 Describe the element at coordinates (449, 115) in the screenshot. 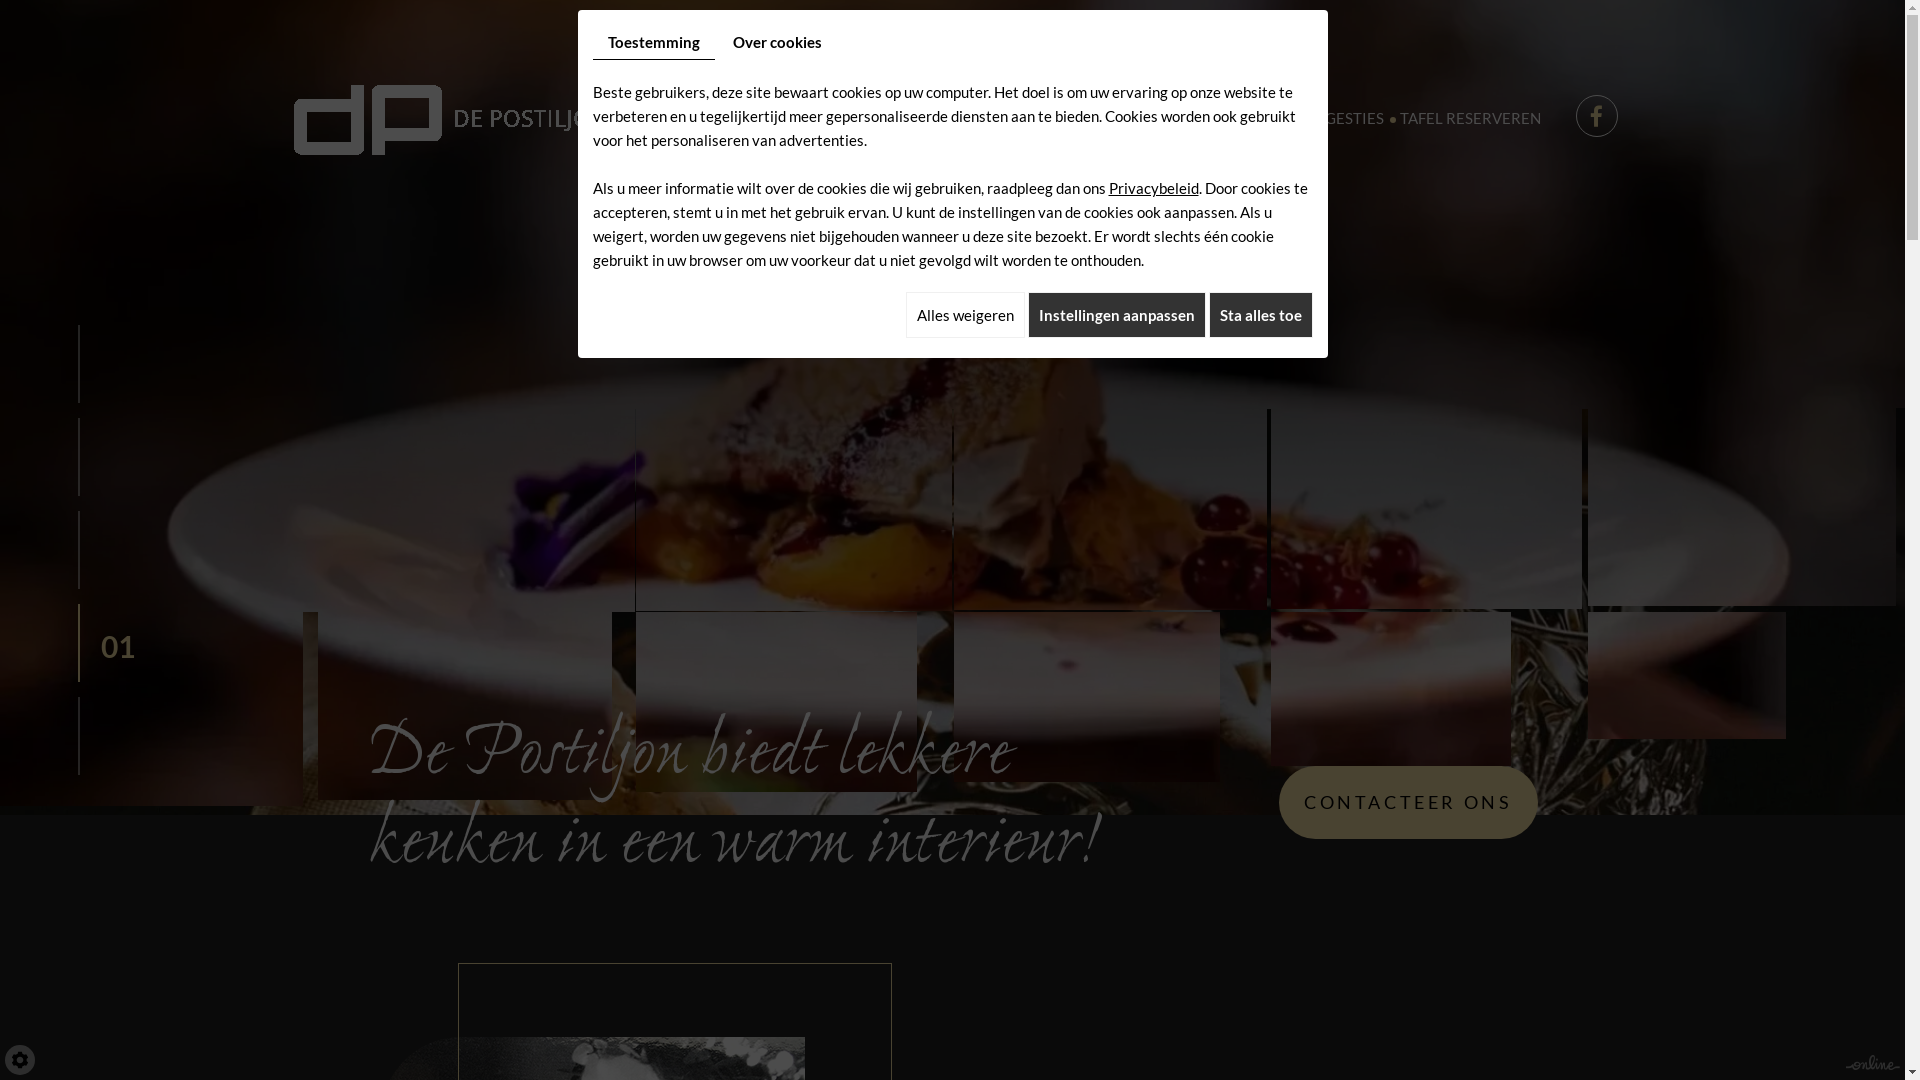

I see `Brasserie-Restaurant De Postiljon - Restaurant` at that location.